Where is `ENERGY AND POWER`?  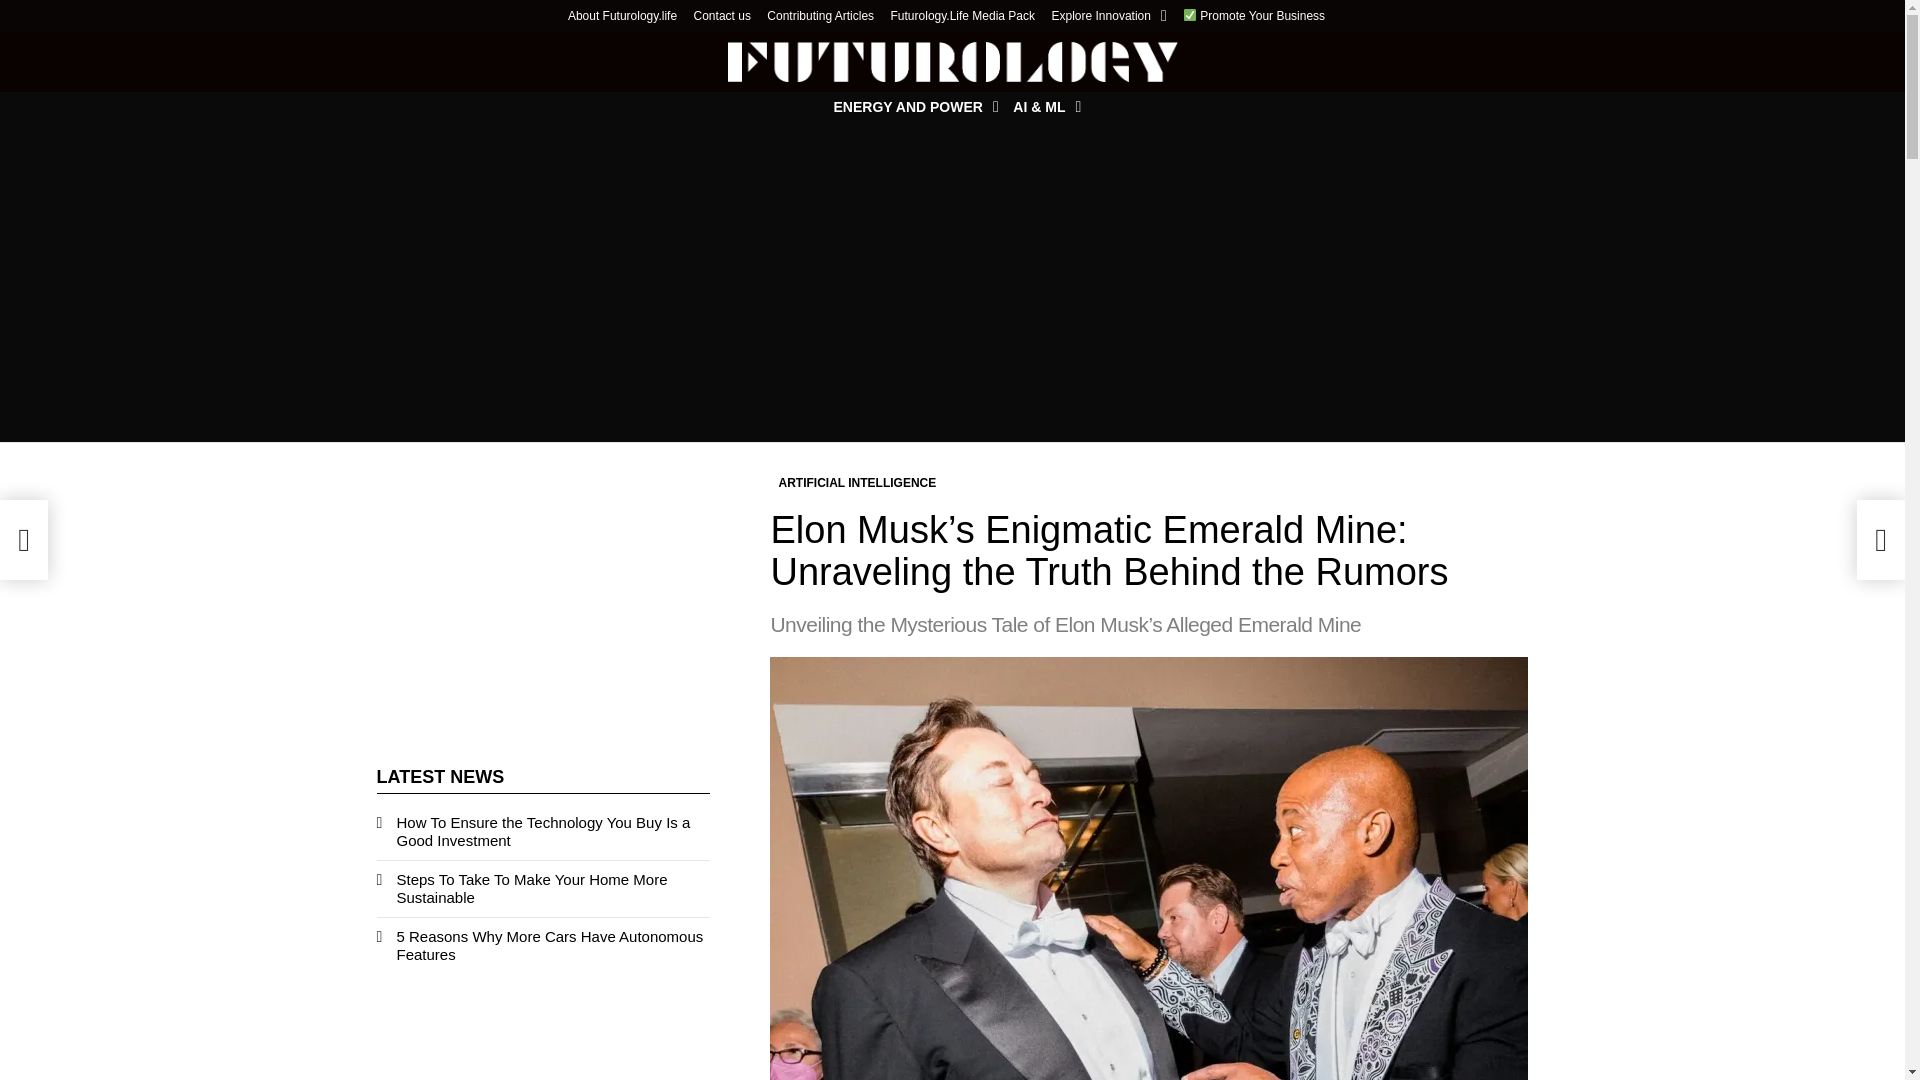 ENERGY AND POWER is located at coordinates (910, 106).